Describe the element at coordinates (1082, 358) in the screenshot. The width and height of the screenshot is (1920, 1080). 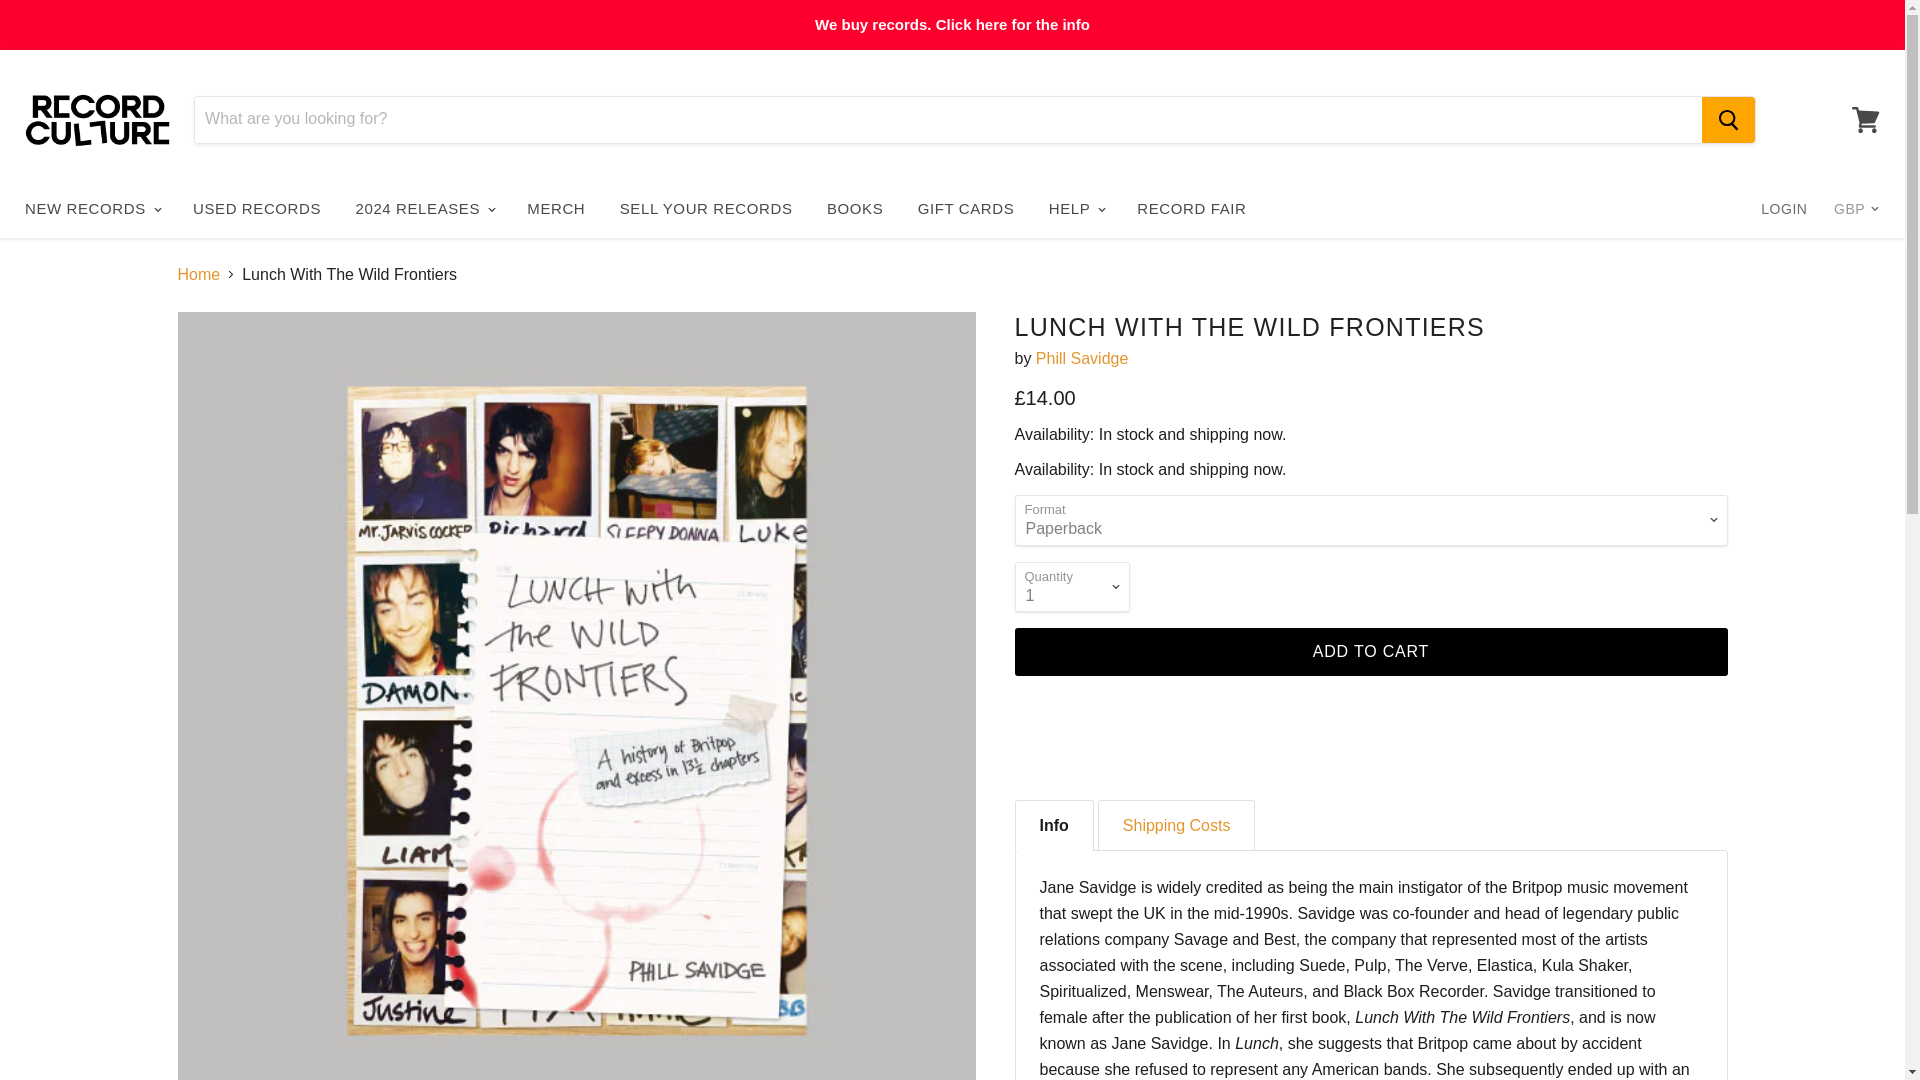
I see `Phill Savidge` at that location.